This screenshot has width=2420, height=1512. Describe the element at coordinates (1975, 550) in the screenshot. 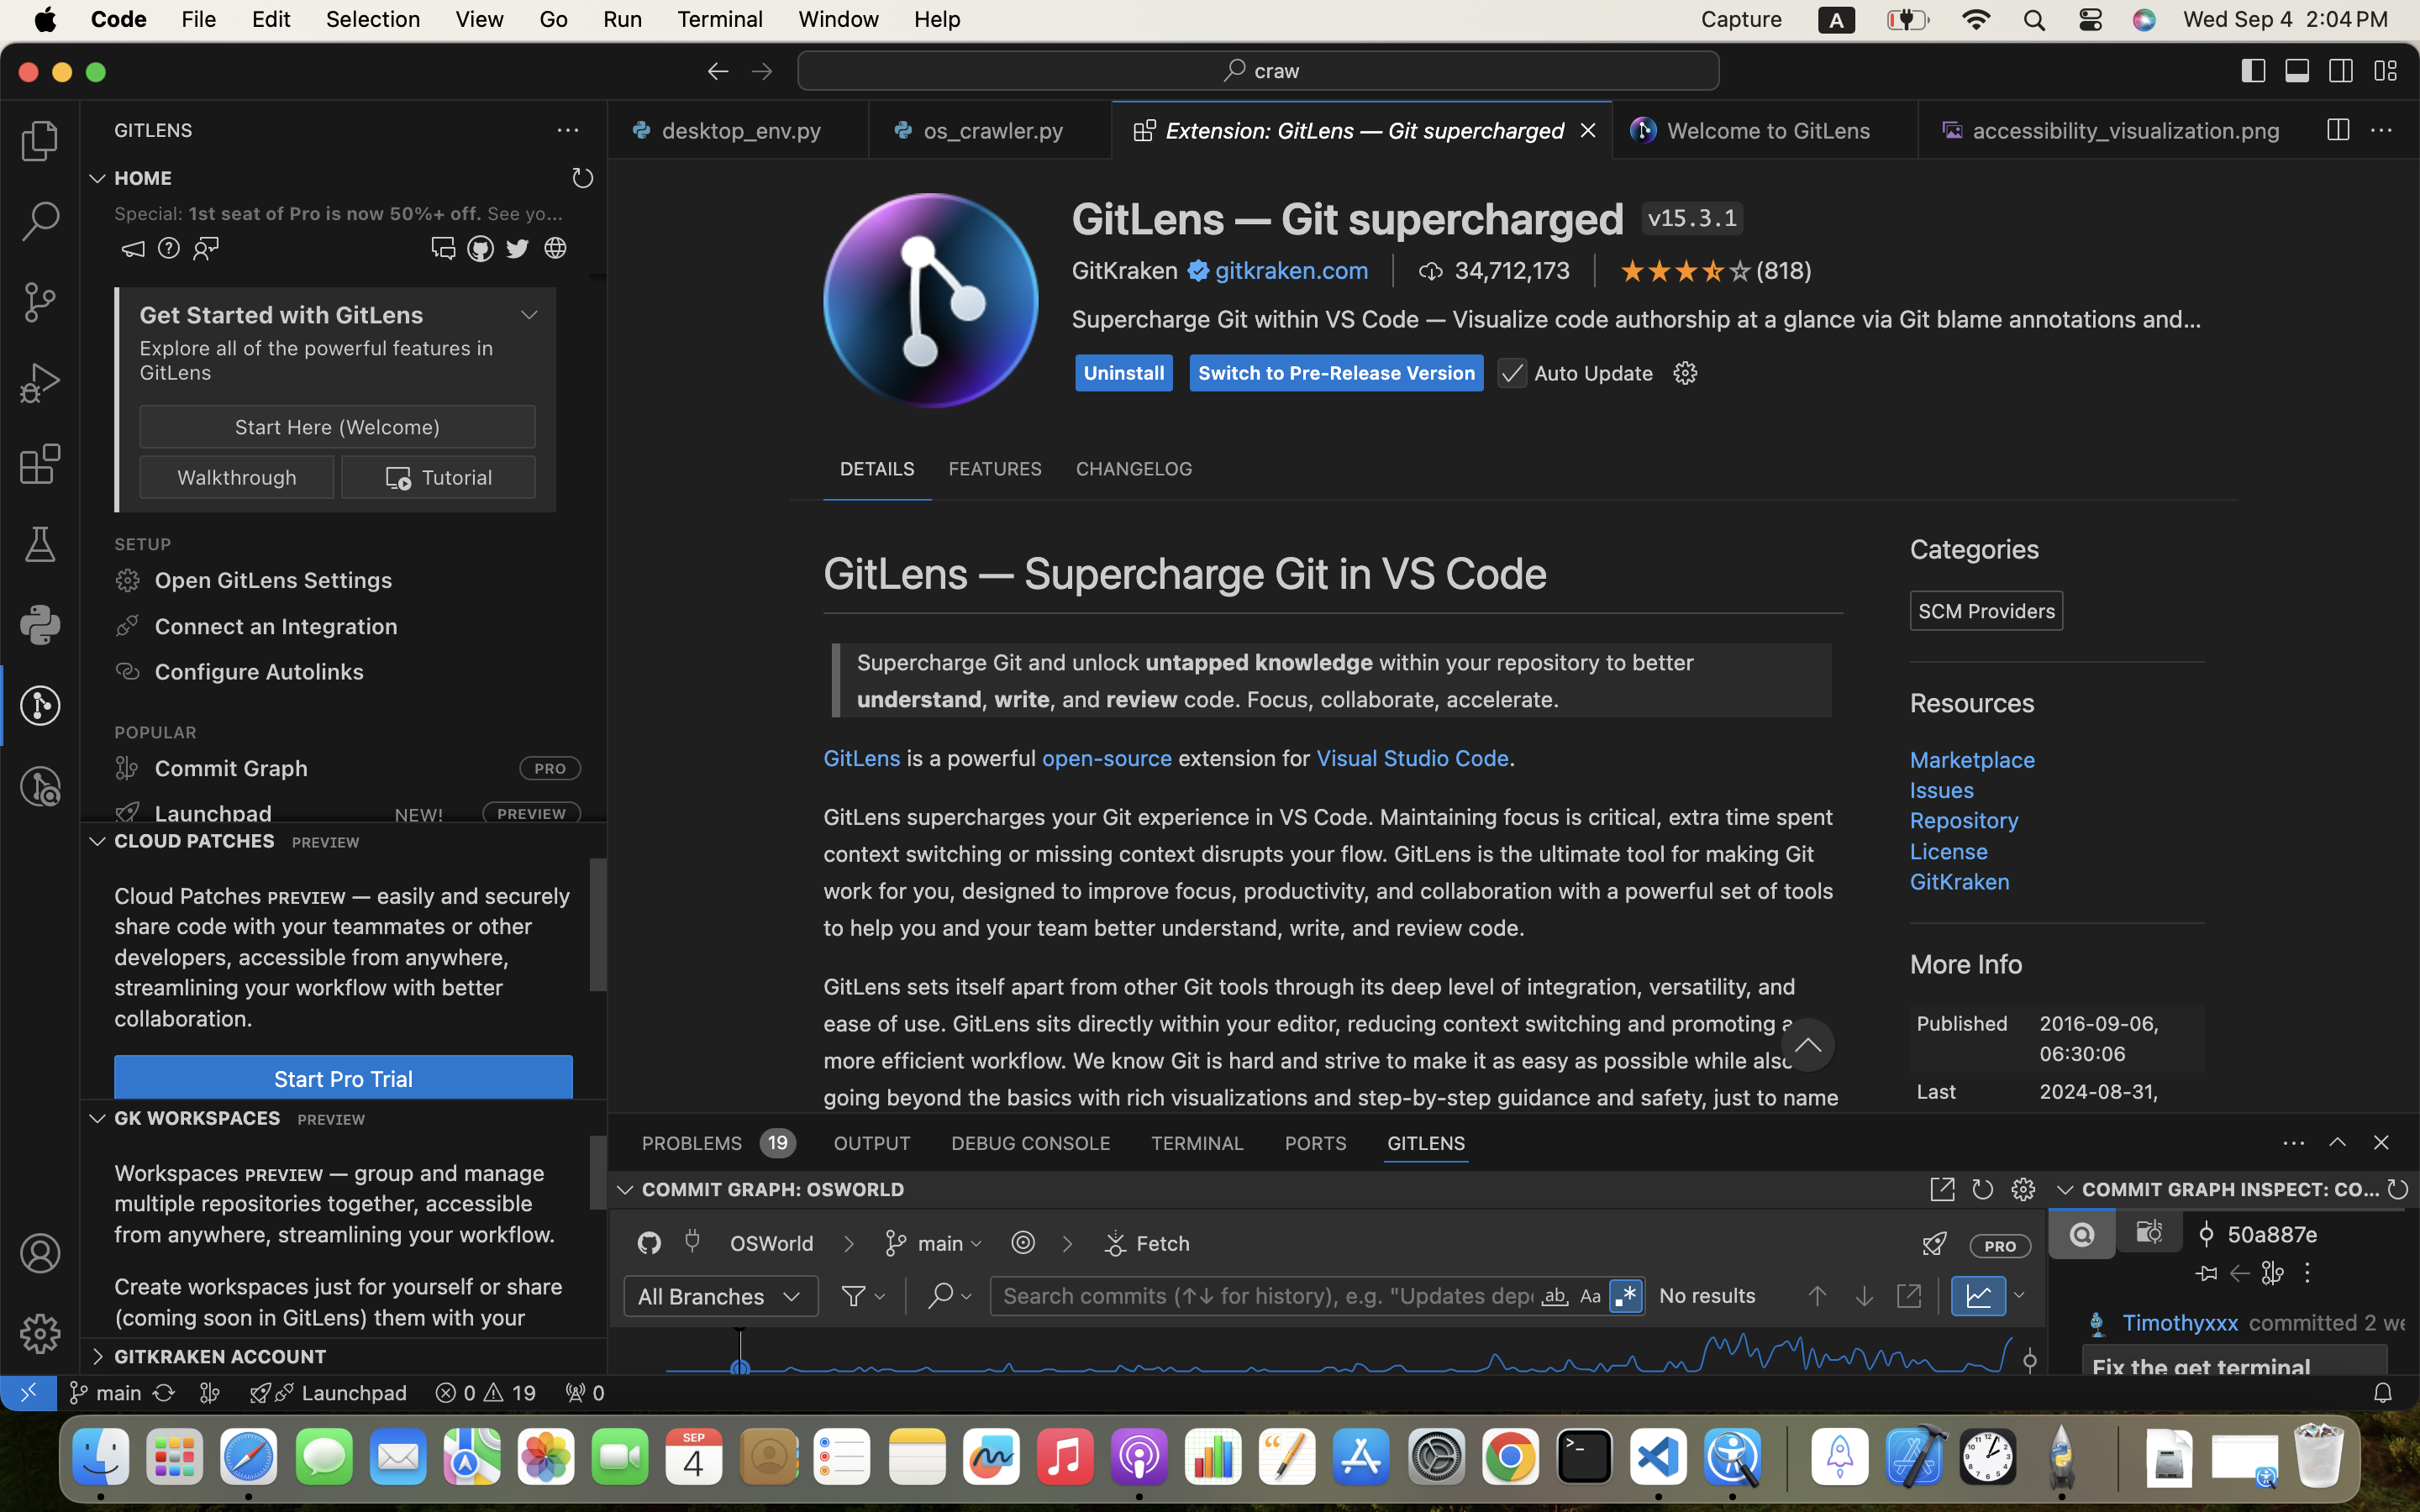

I see `Categories` at that location.